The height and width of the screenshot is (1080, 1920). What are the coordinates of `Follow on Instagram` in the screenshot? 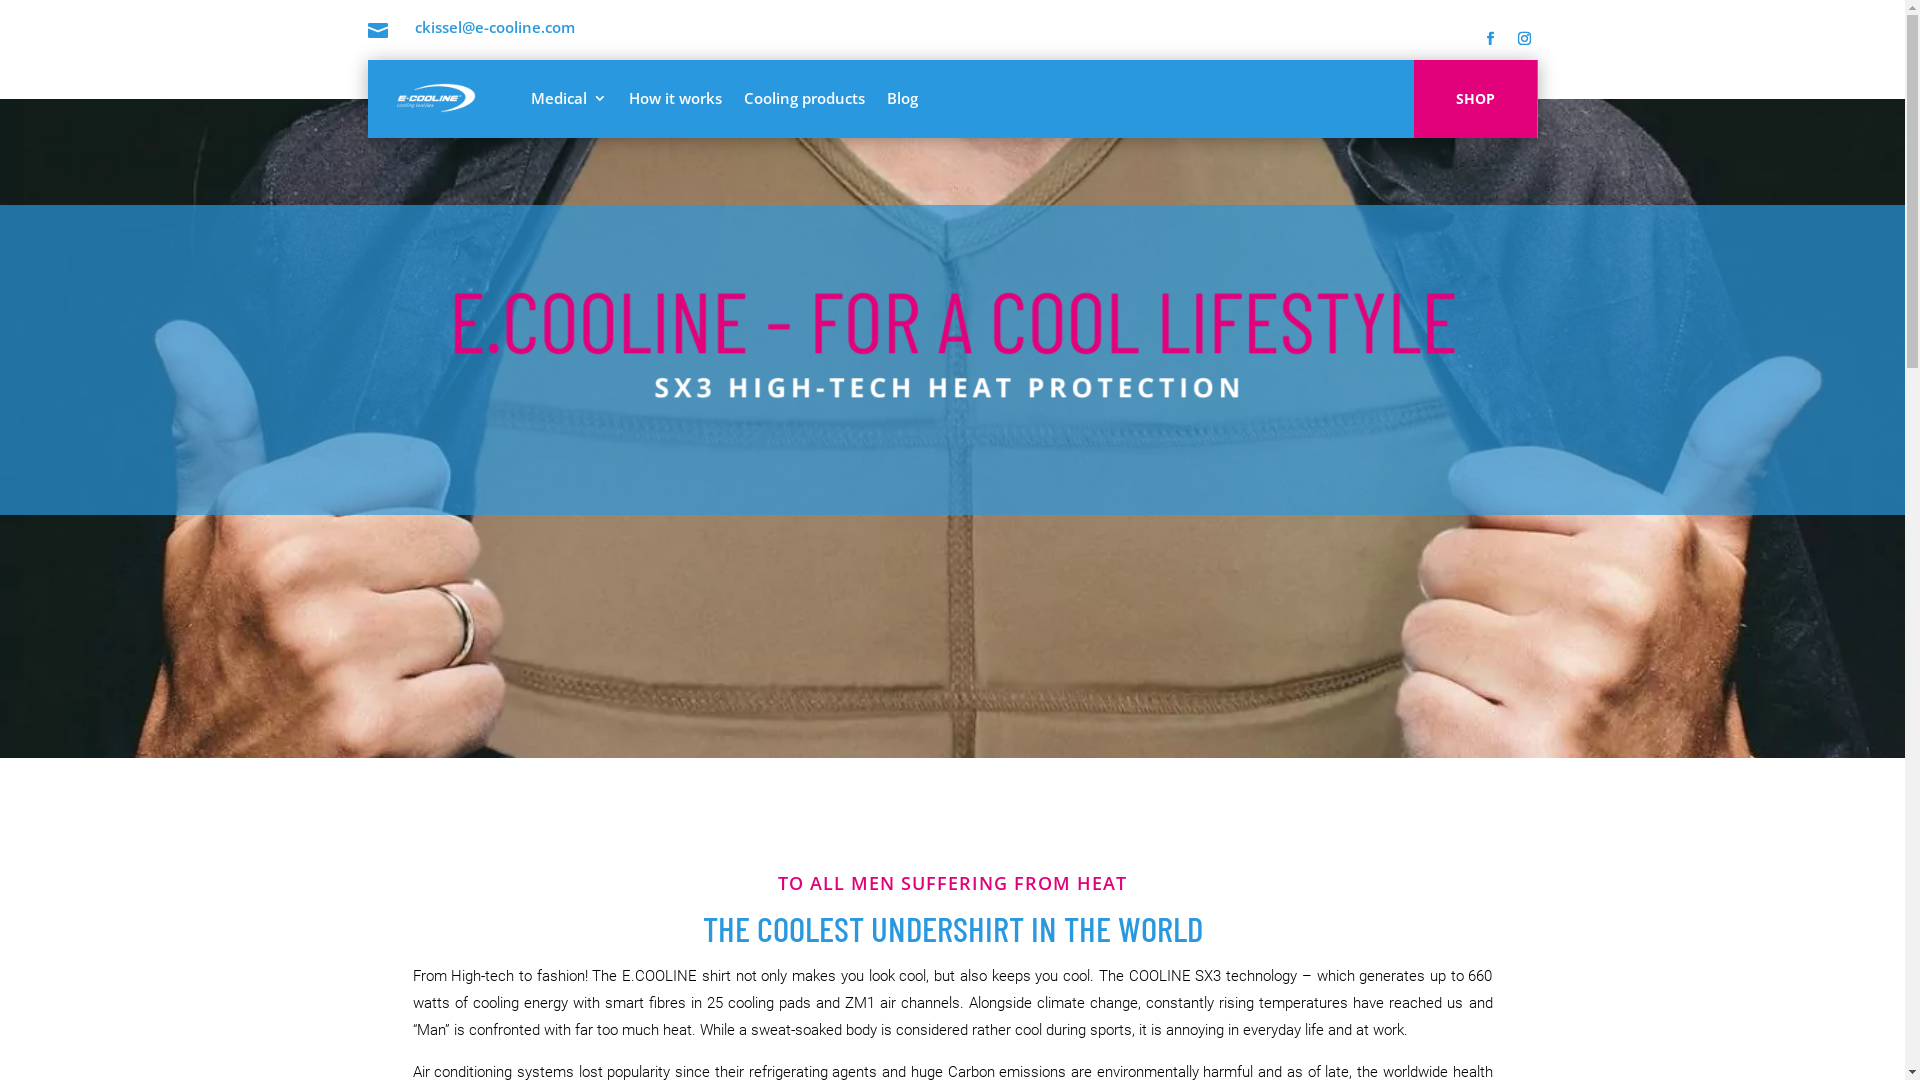 It's located at (1524, 39).